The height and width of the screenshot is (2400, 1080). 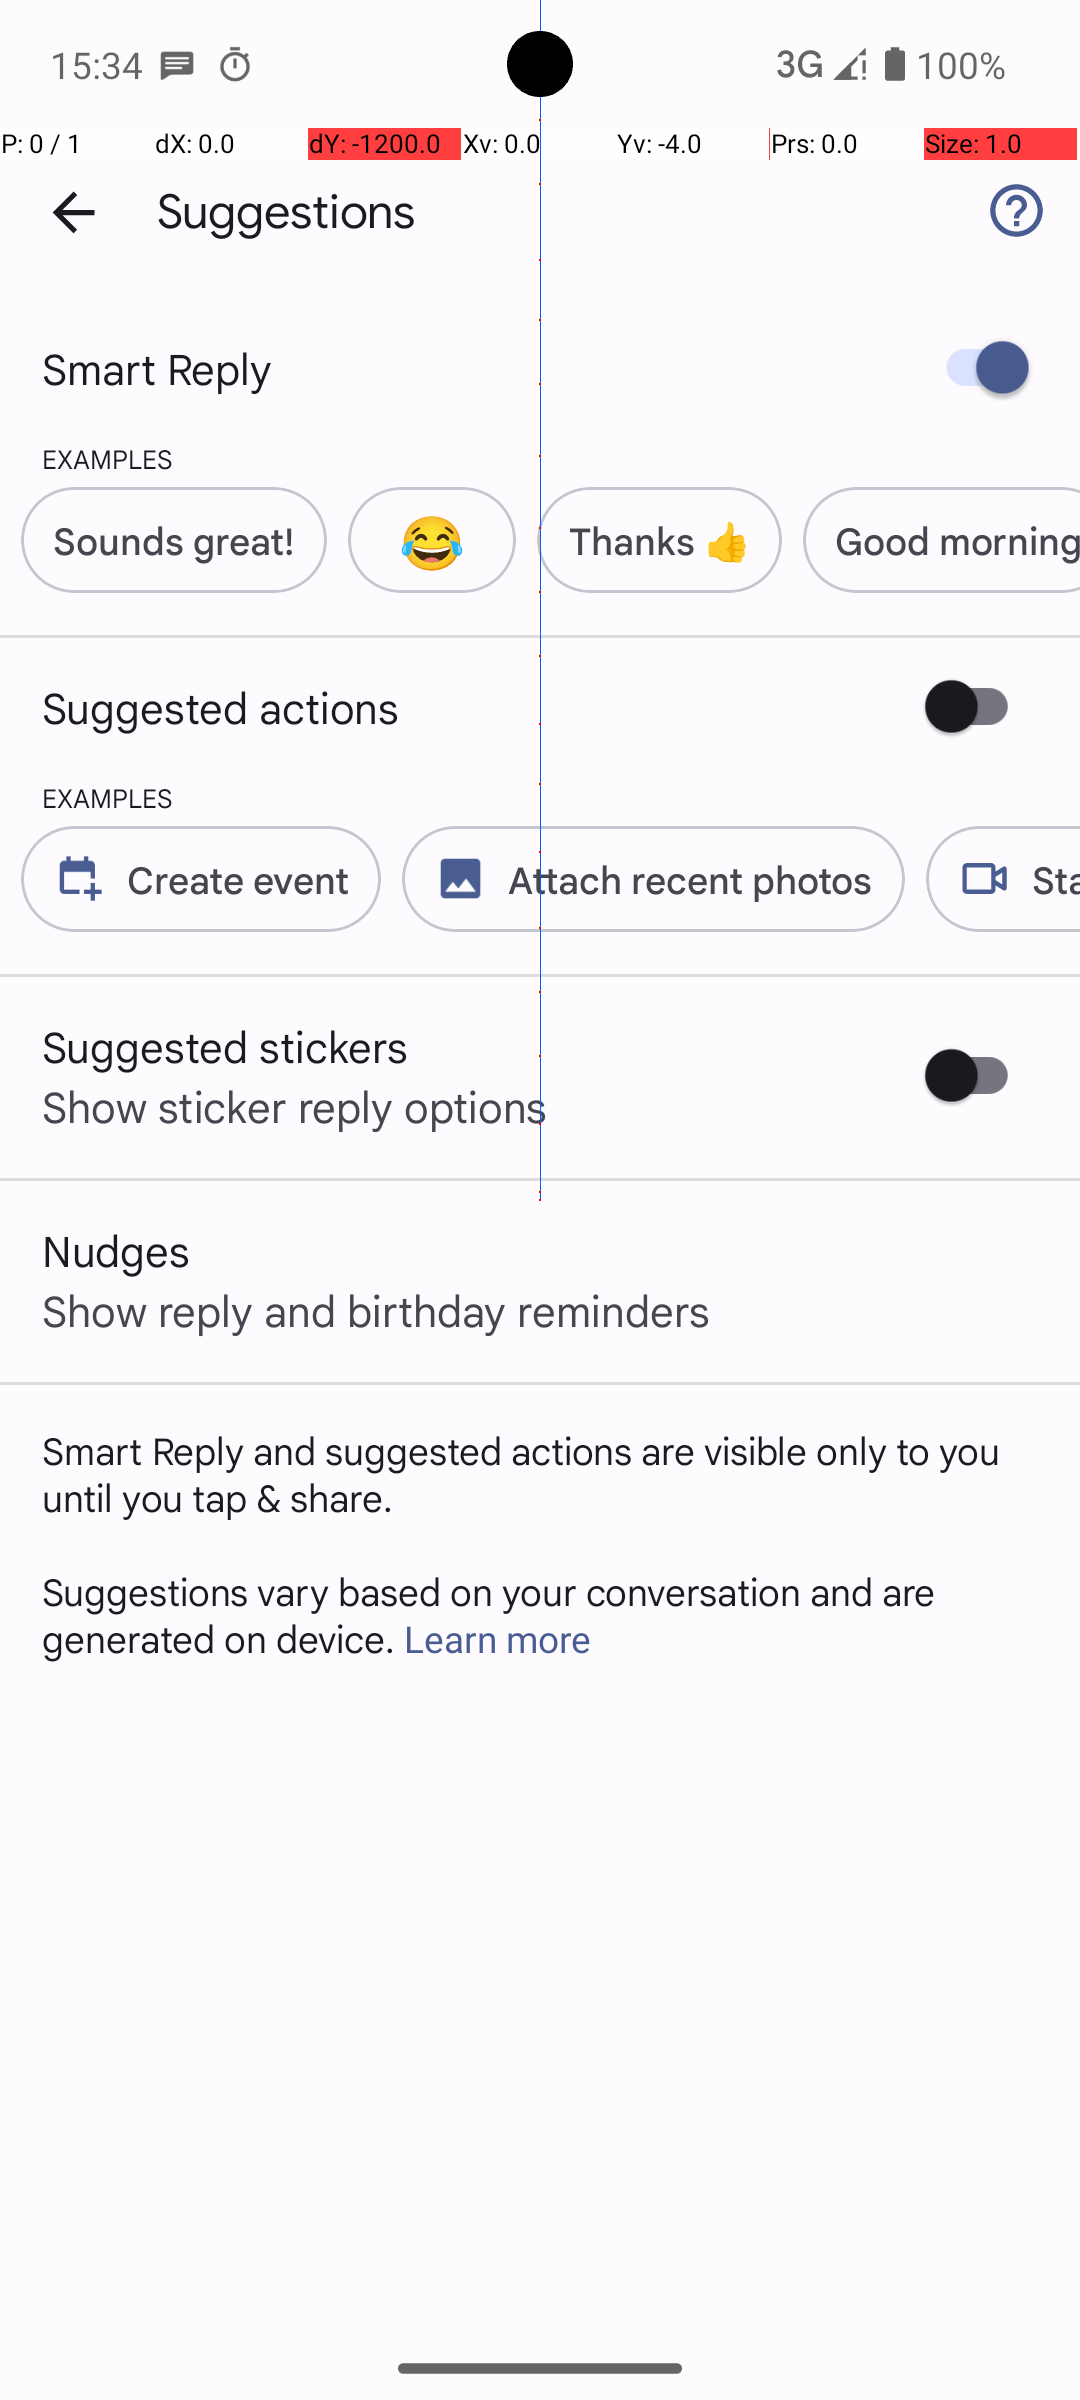 What do you see at coordinates (540, 1544) in the screenshot?
I see `Smart Reply and suggested actions are visible only to you until you tap & share. 

Suggestions vary based on your conversation and are generated on device. Learn more` at bounding box center [540, 1544].